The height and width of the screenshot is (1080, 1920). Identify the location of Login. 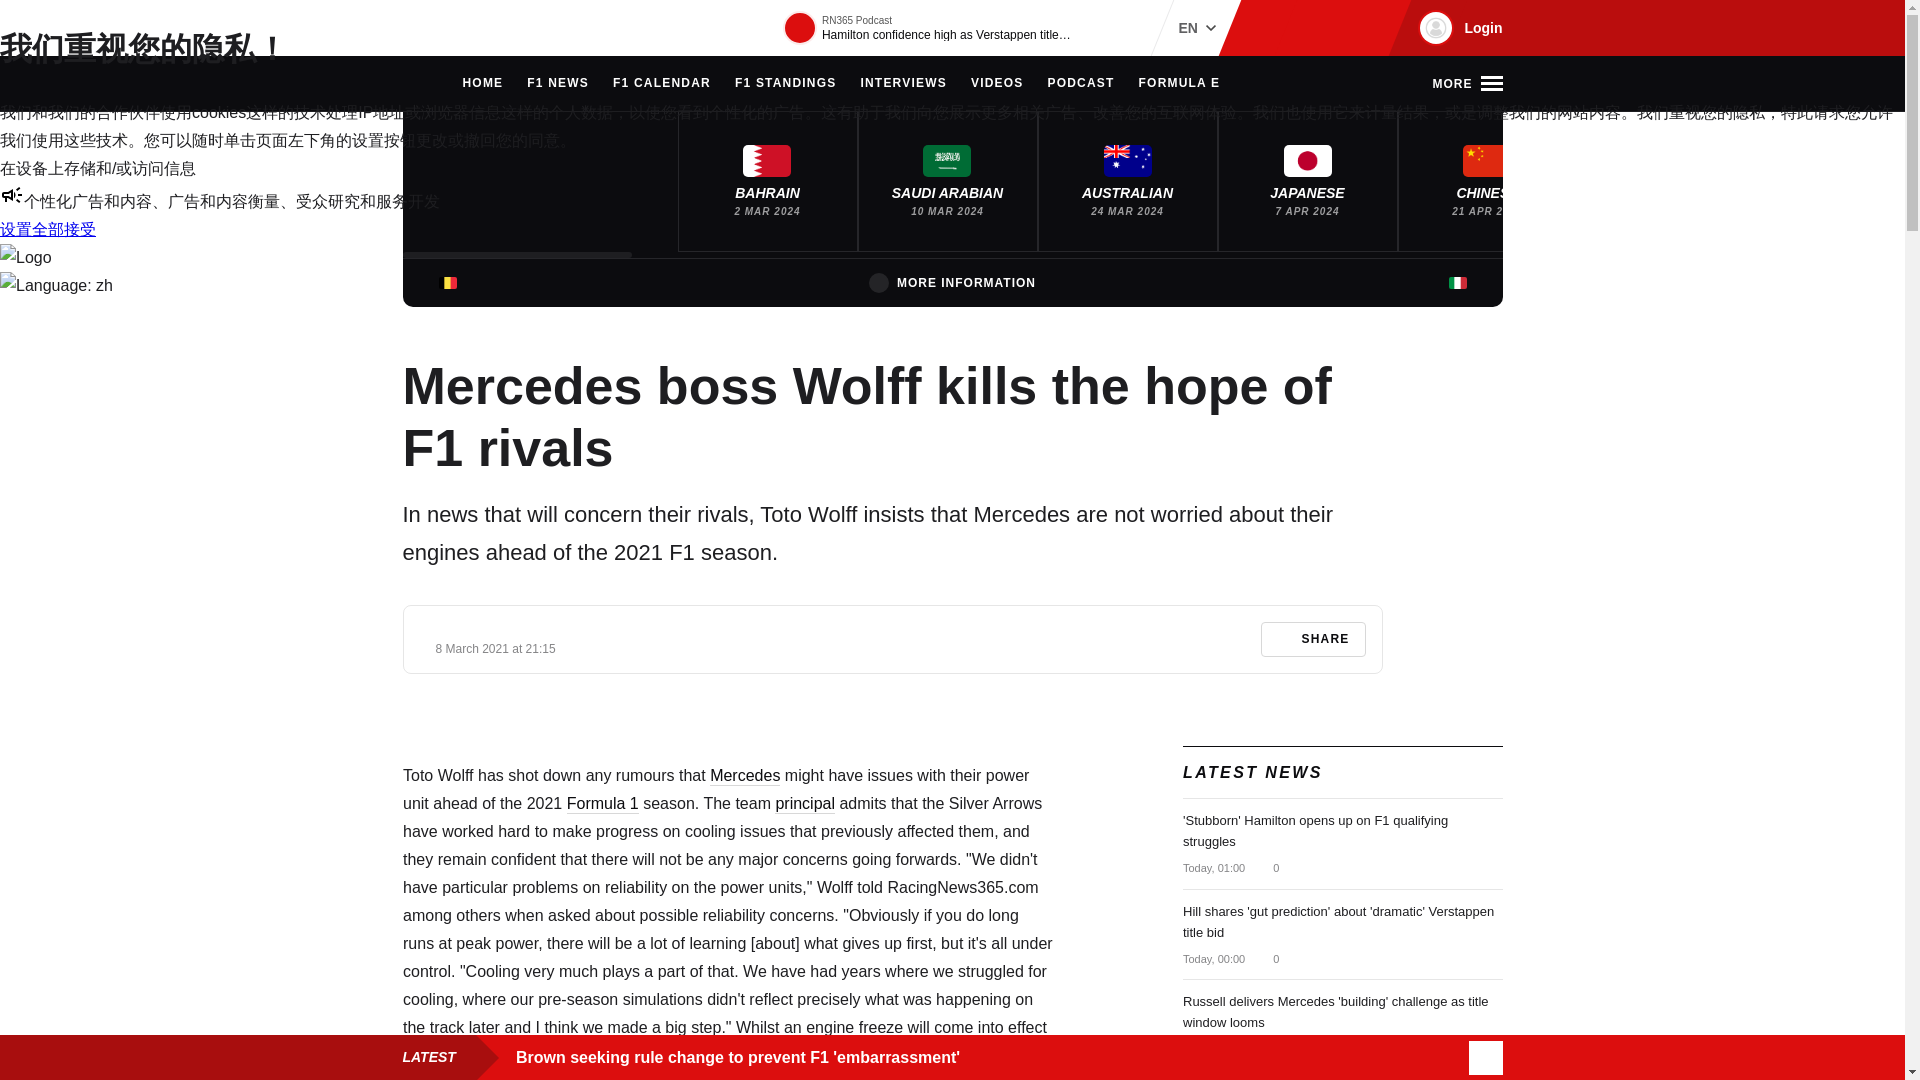
(1457, 28).